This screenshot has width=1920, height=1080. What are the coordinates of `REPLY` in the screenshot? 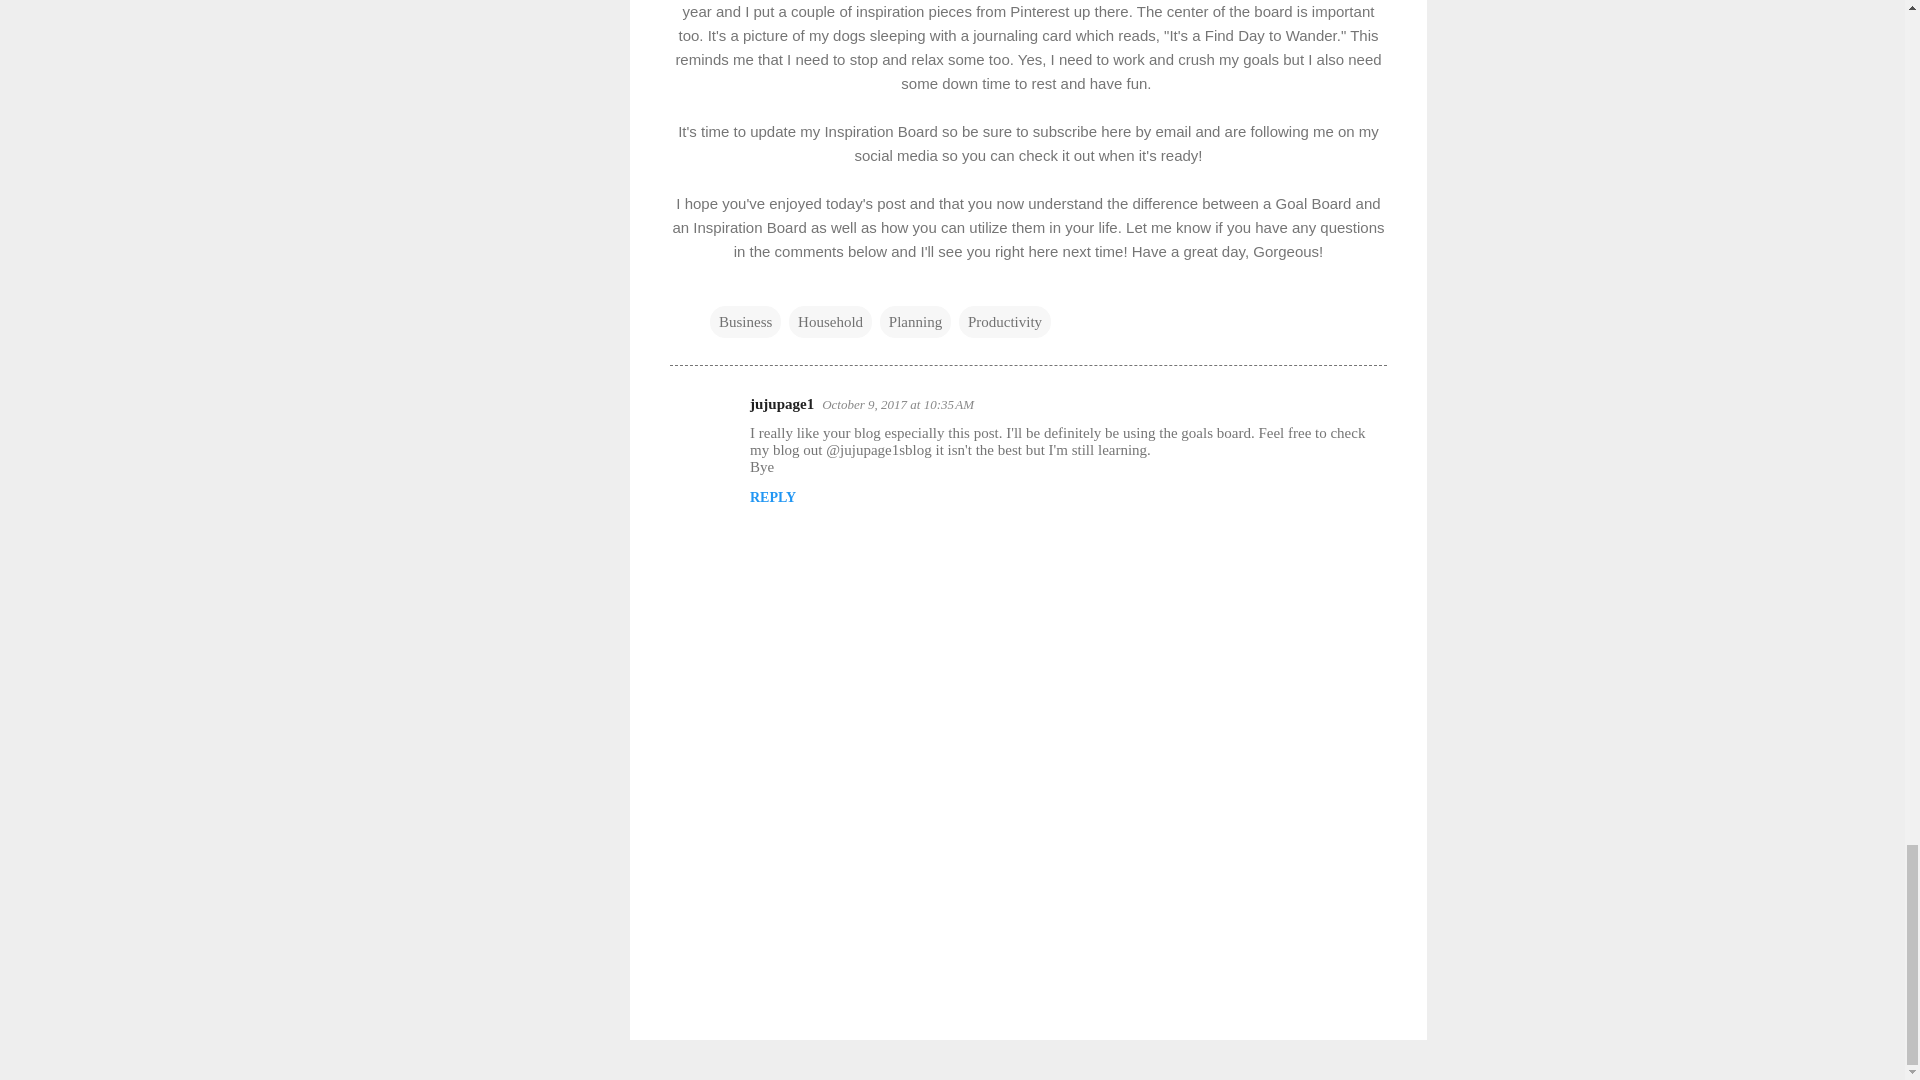 It's located at (773, 498).